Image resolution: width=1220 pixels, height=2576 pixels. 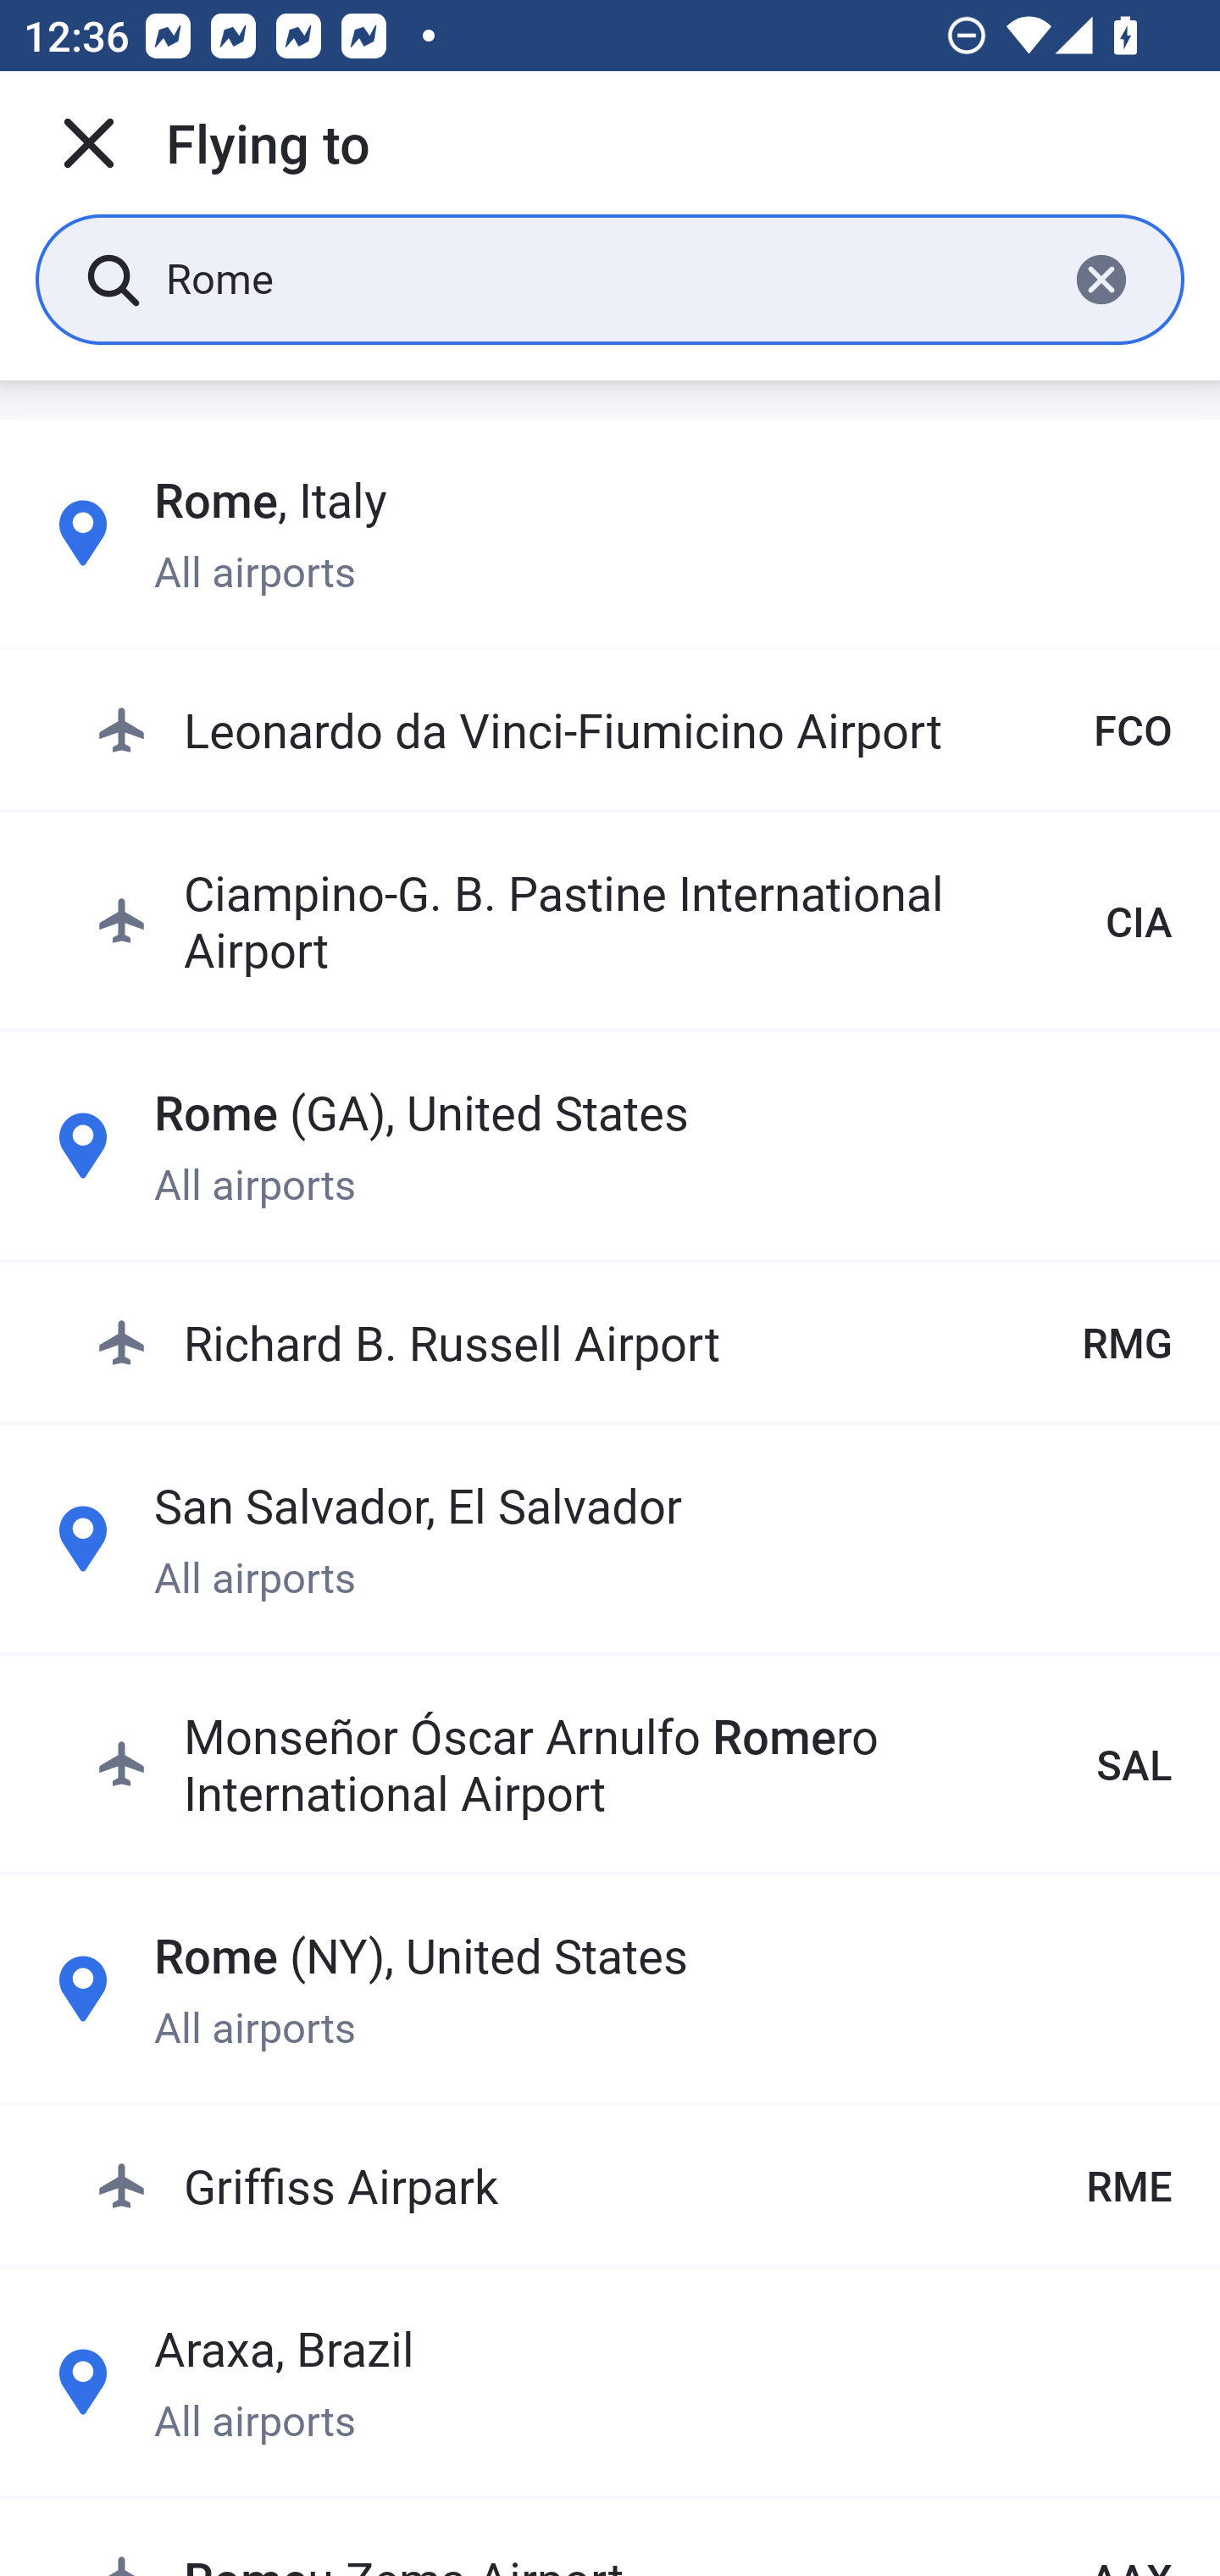 I want to click on Araxa, Brazil All airports, so click(x=610, y=2381).